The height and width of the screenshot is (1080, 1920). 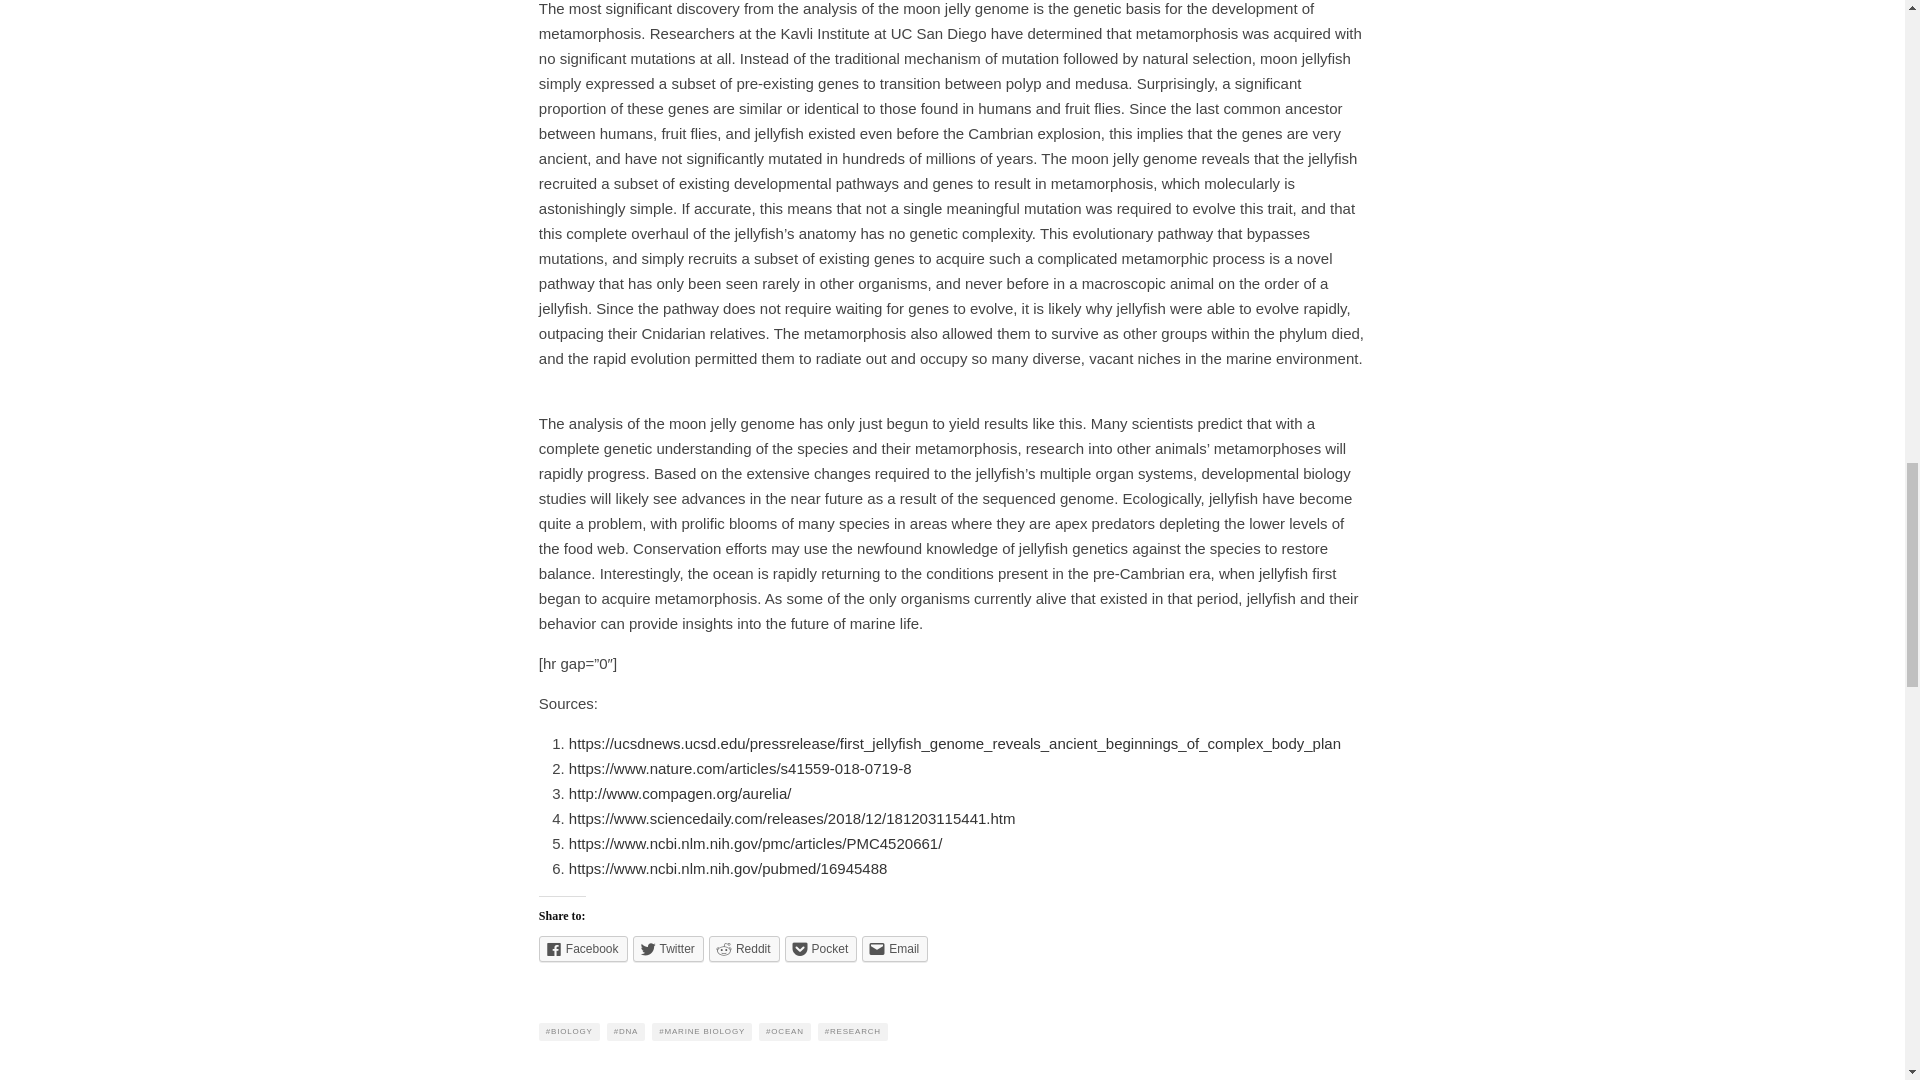 I want to click on Twitter, so click(x=668, y=949).